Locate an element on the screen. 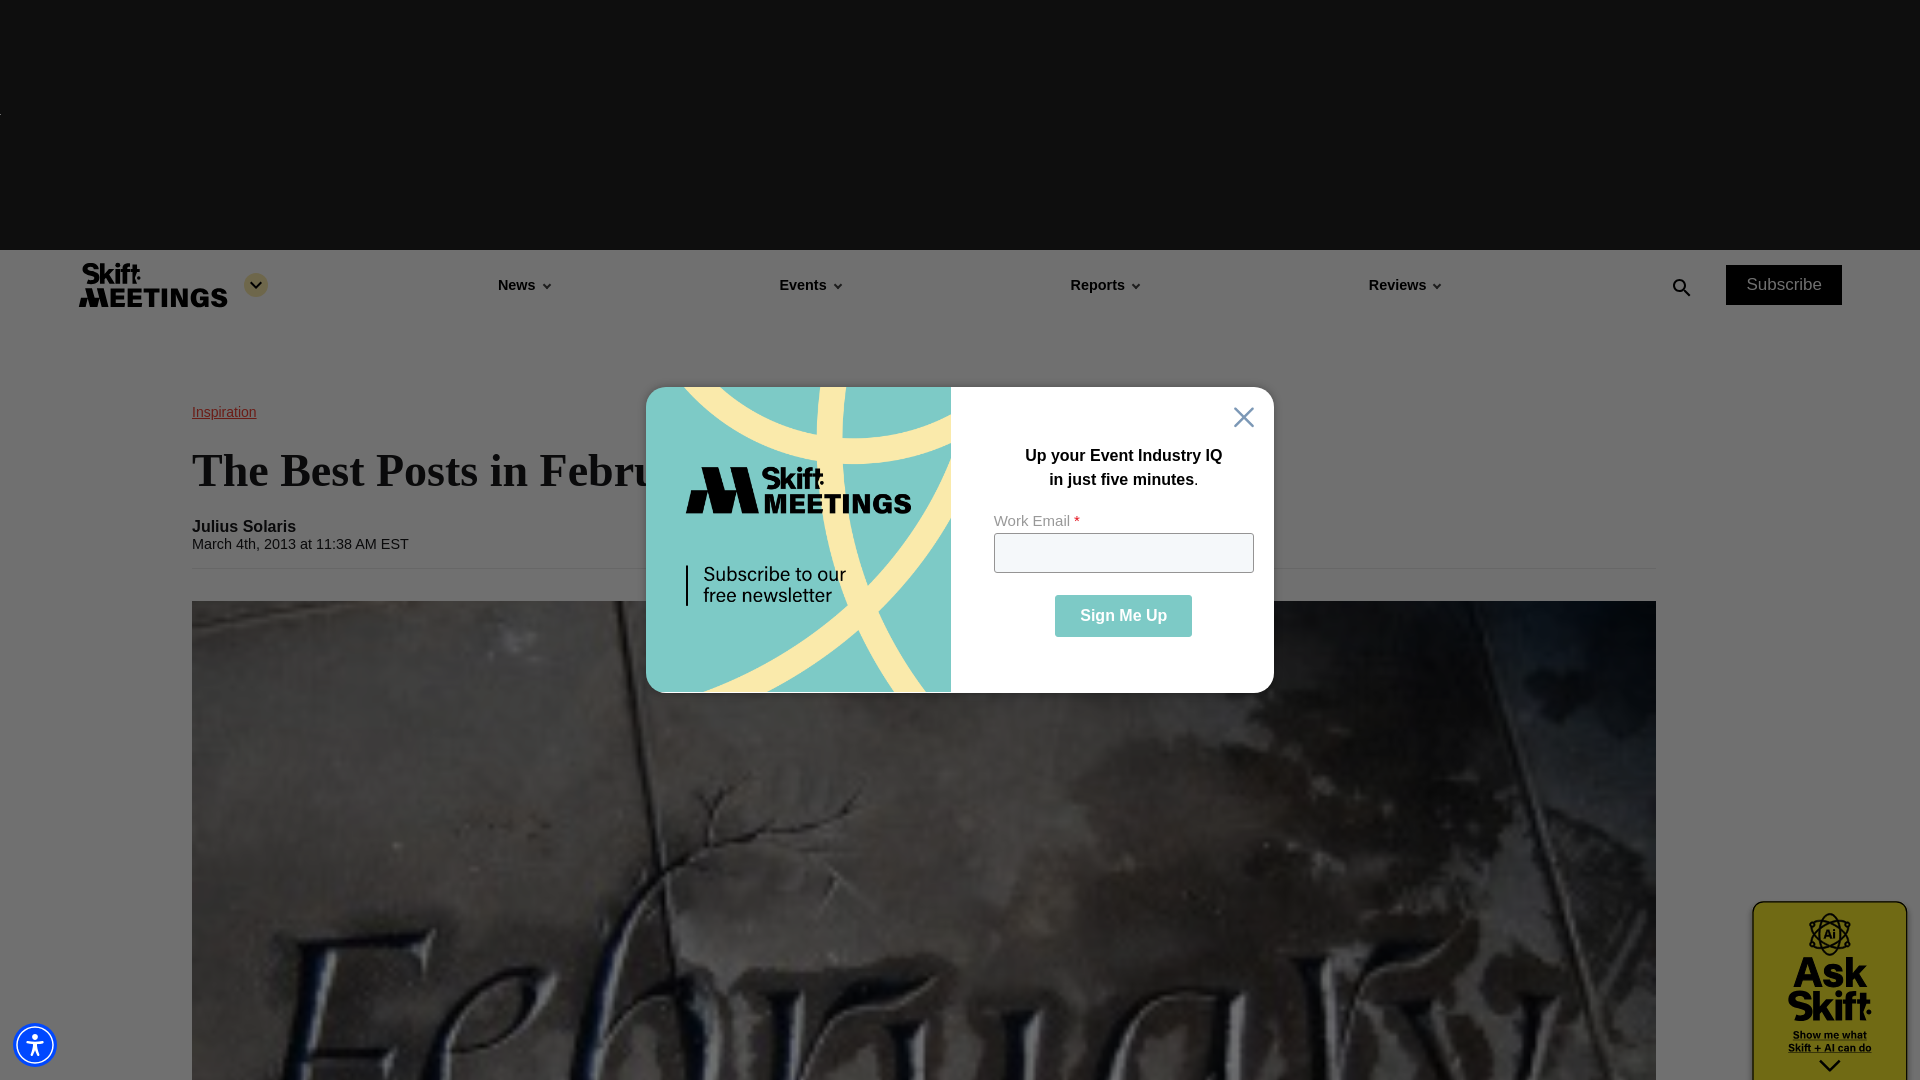 The image size is (1920, 1080). Accessibility Menu is located at coordinates (35, 1044).